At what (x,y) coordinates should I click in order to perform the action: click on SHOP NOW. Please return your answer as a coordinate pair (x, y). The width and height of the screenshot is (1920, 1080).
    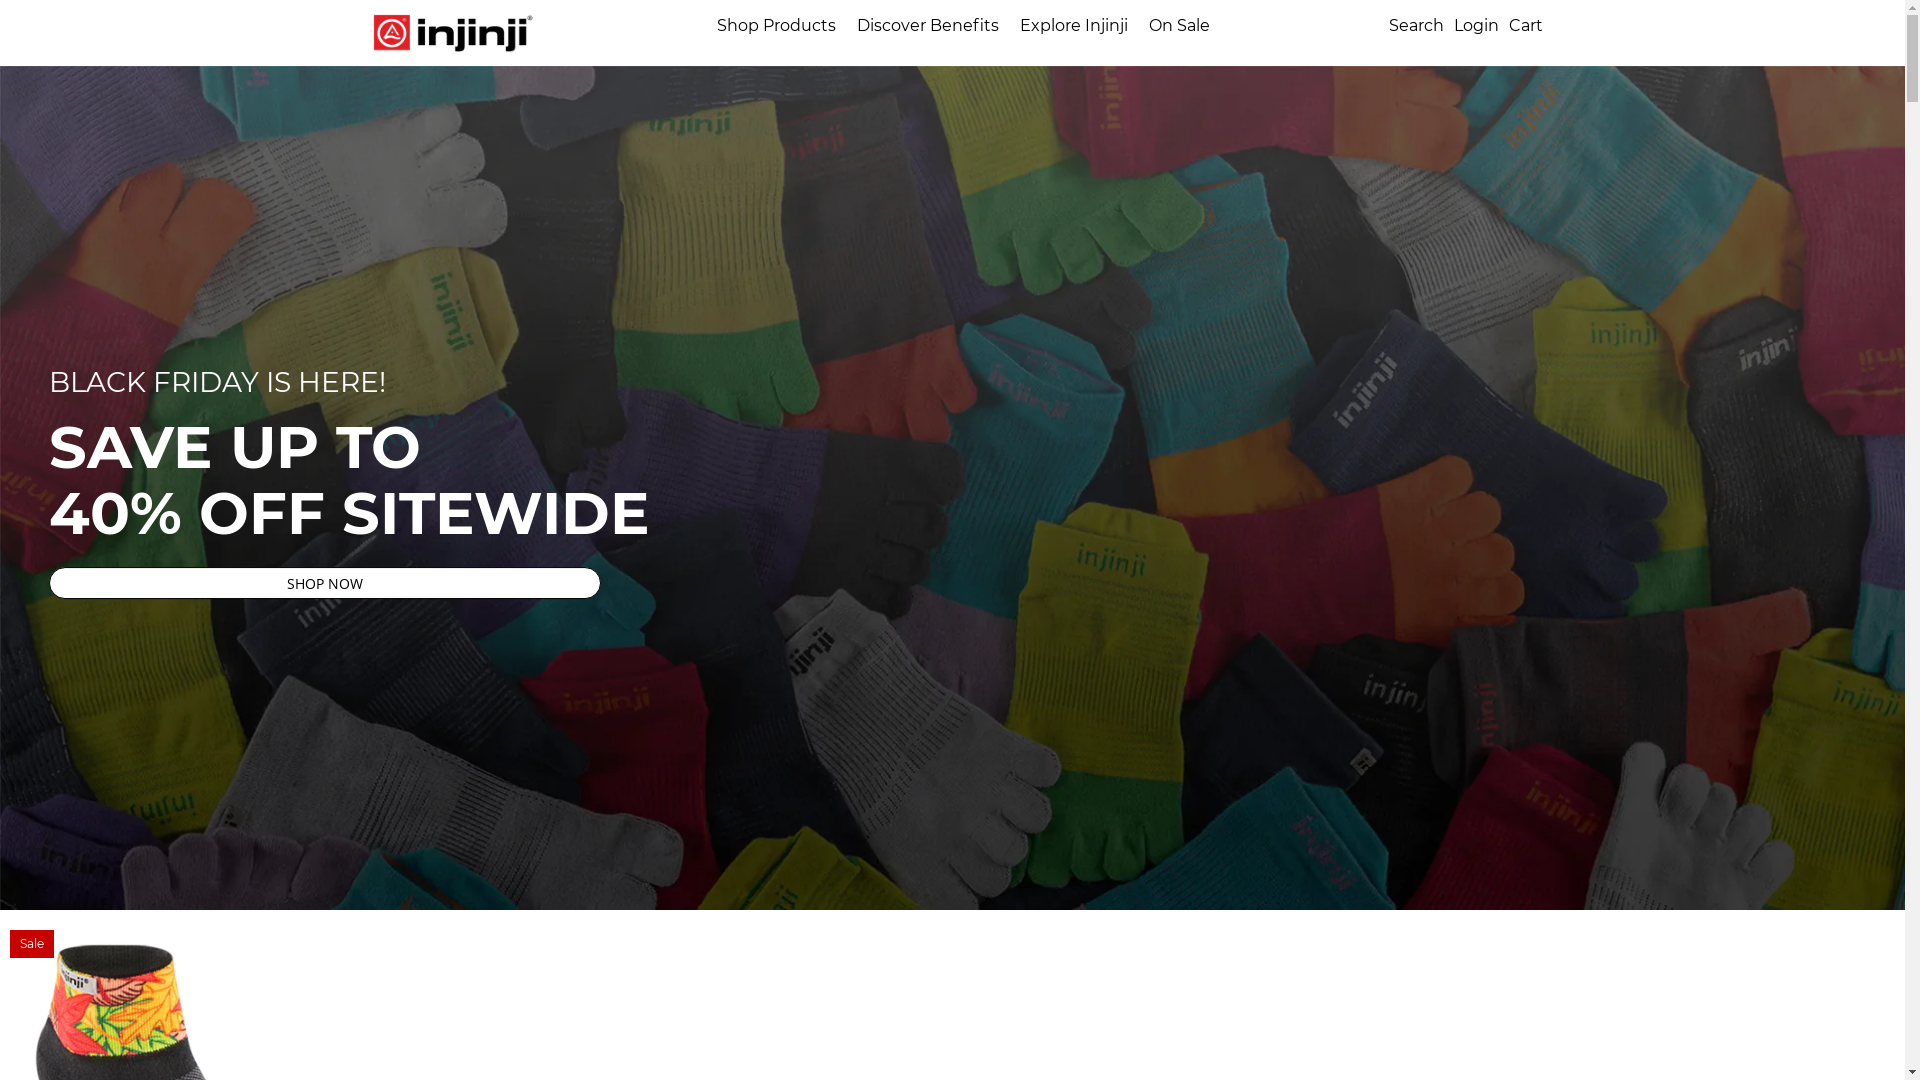
    Looking at the image, I should click on (325, 583).